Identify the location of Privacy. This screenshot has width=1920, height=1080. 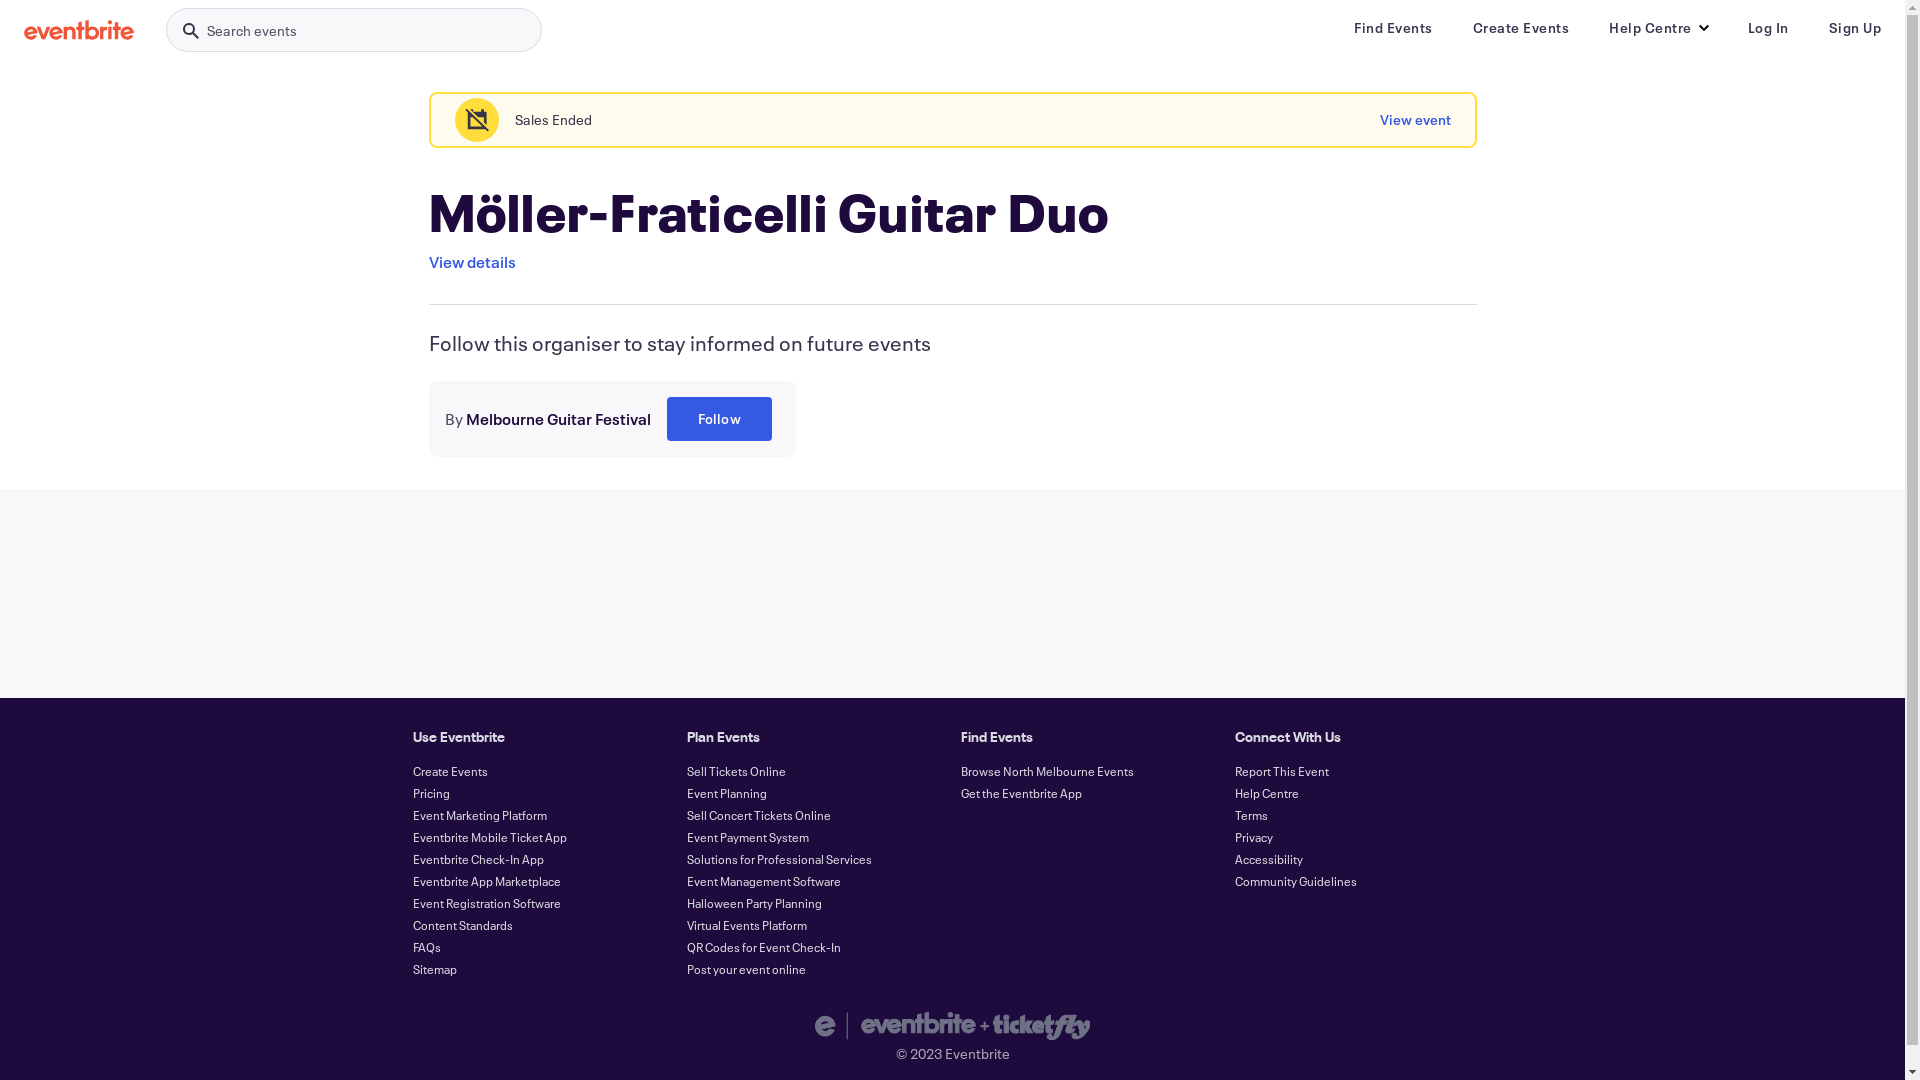
(1253, 837).